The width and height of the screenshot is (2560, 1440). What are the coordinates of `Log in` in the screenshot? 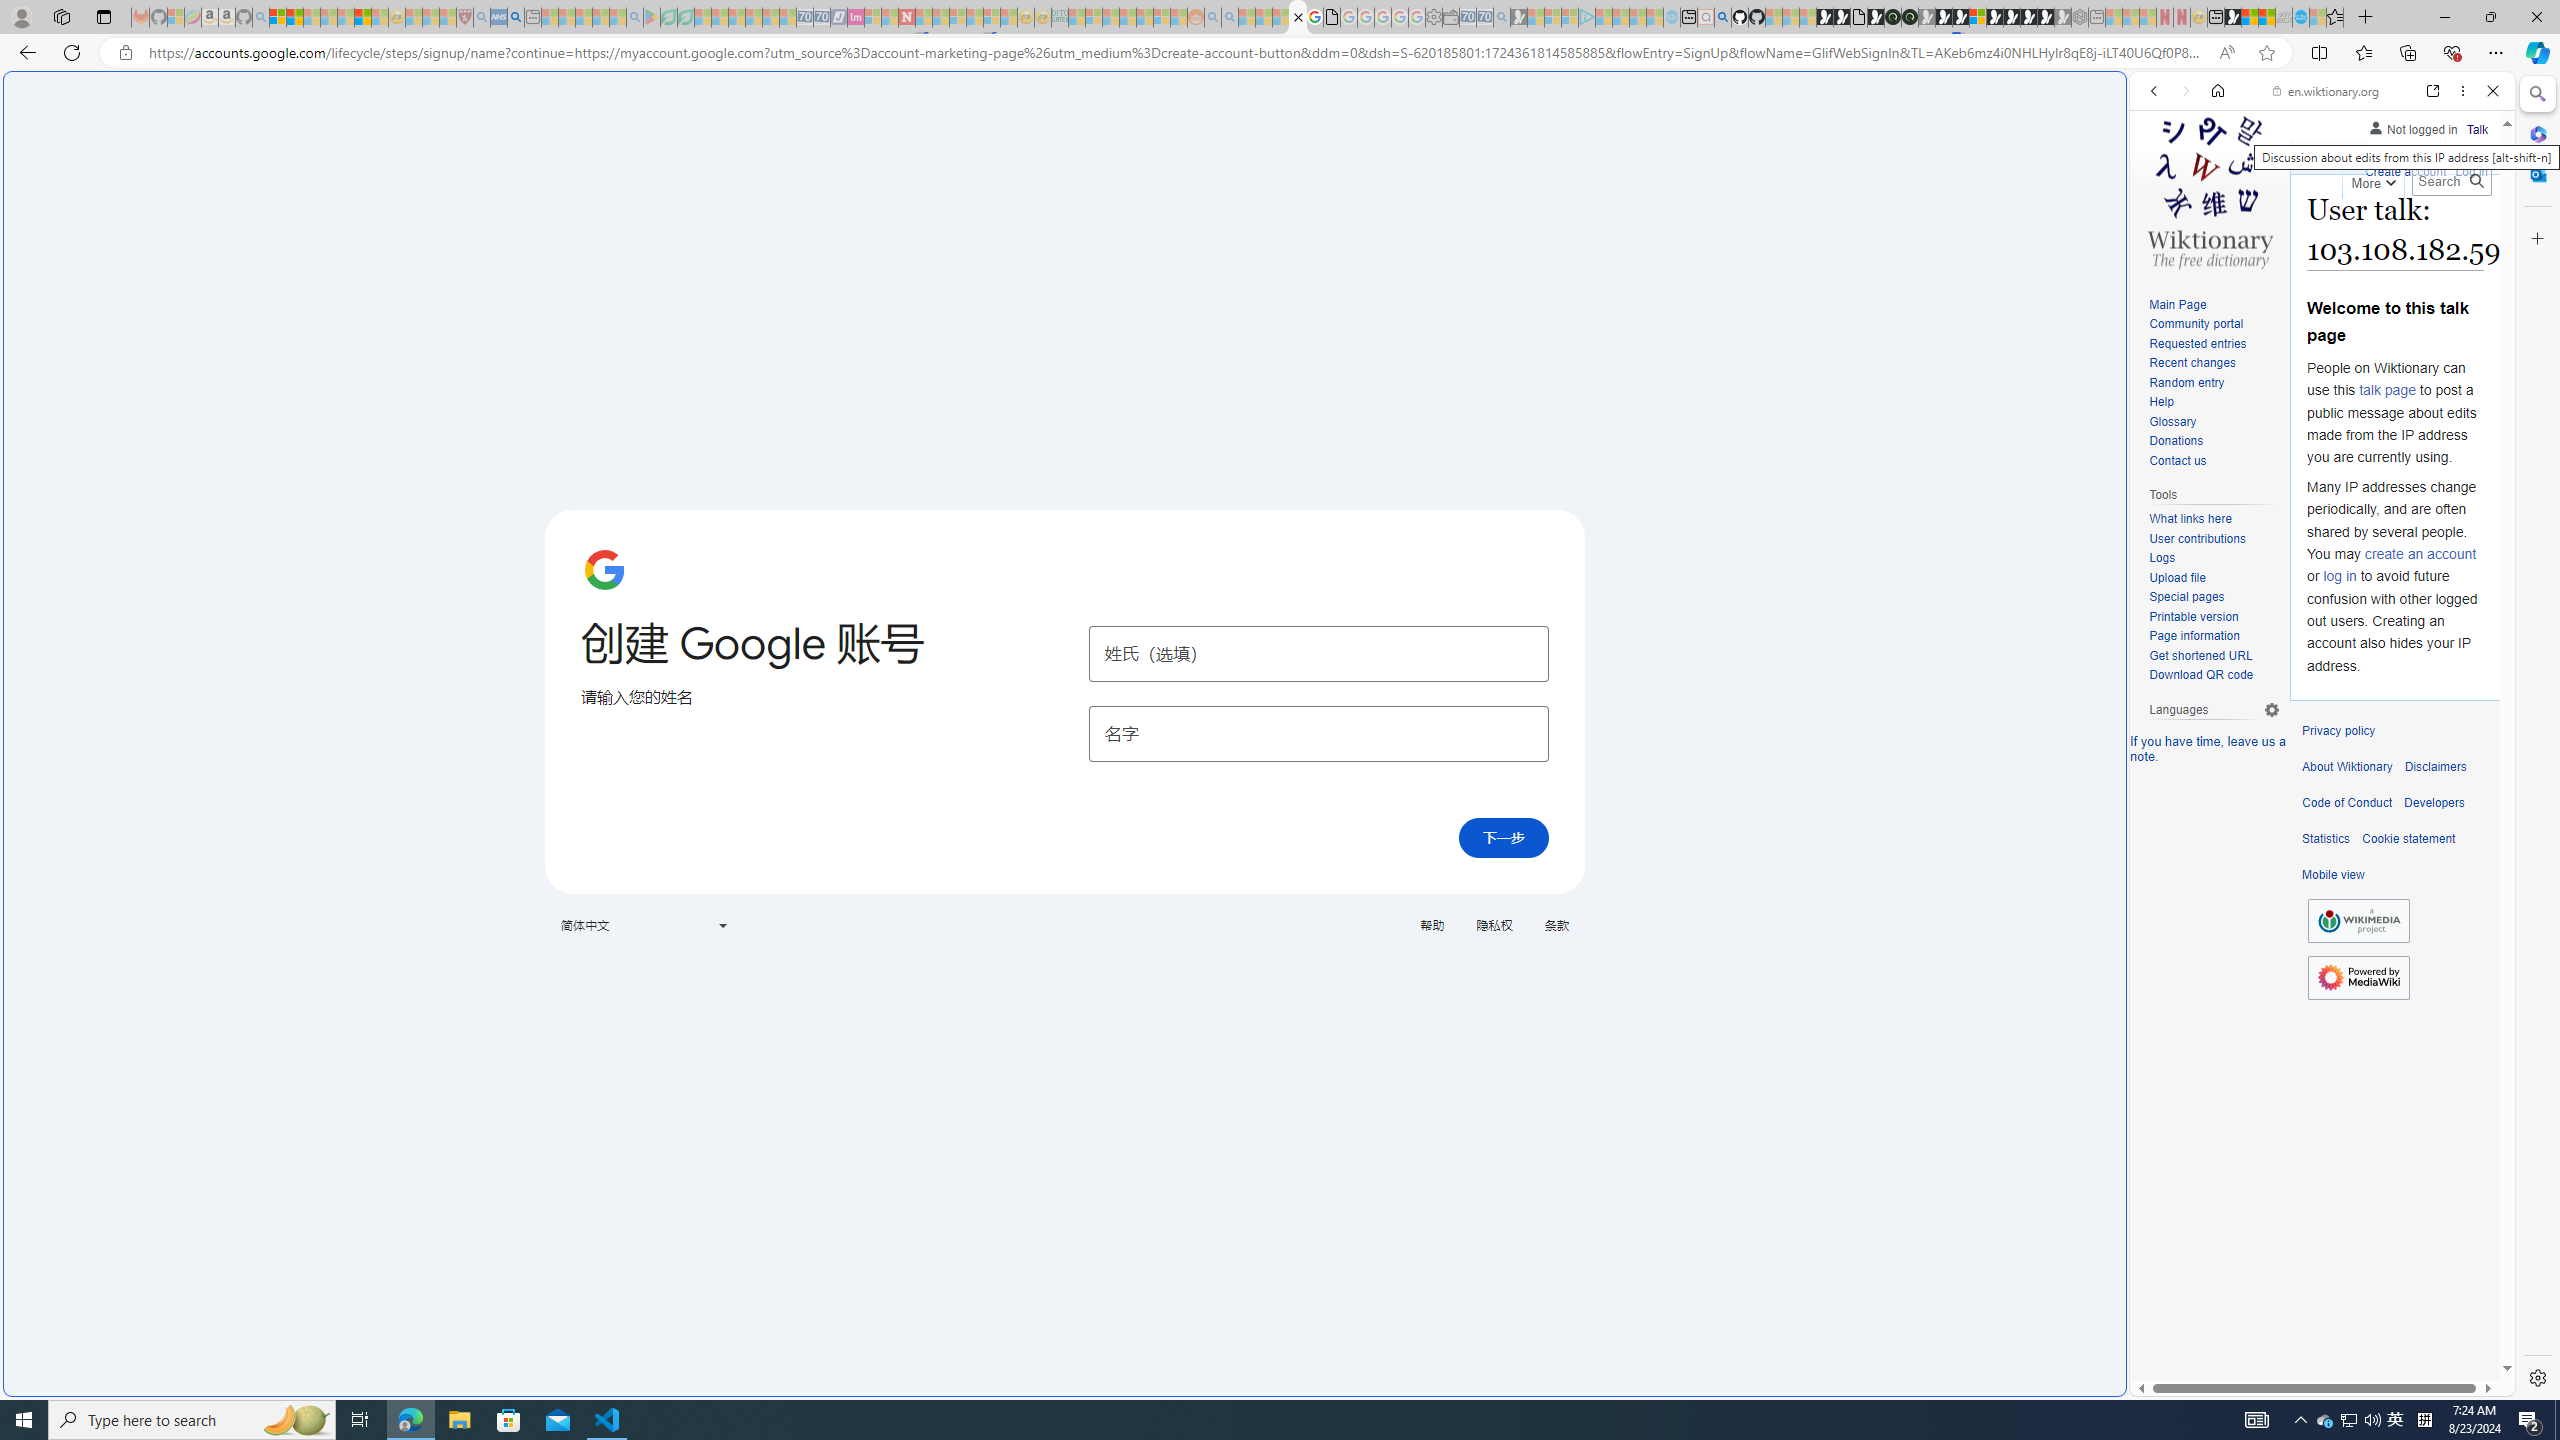 It's located at (2472, 172).